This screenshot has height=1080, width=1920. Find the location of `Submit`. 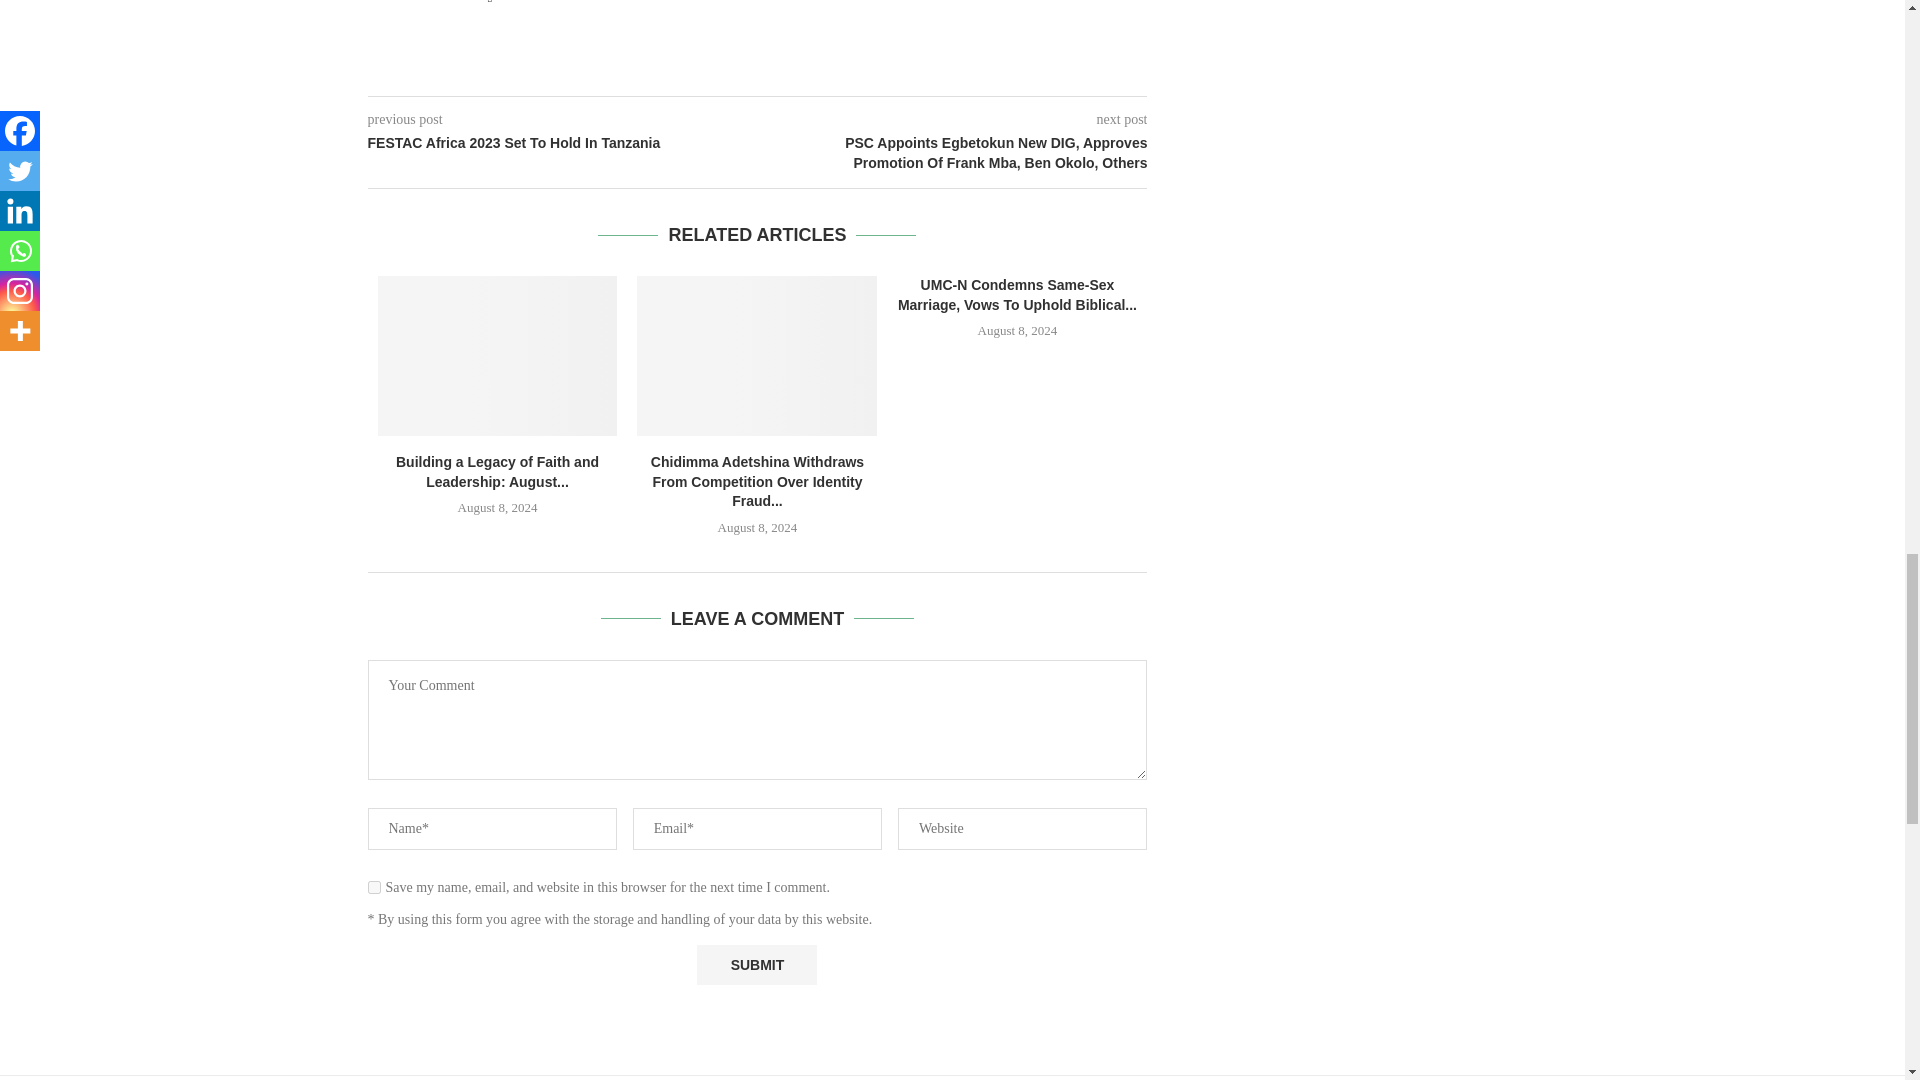

Submit is located at coordinates (756, 966).